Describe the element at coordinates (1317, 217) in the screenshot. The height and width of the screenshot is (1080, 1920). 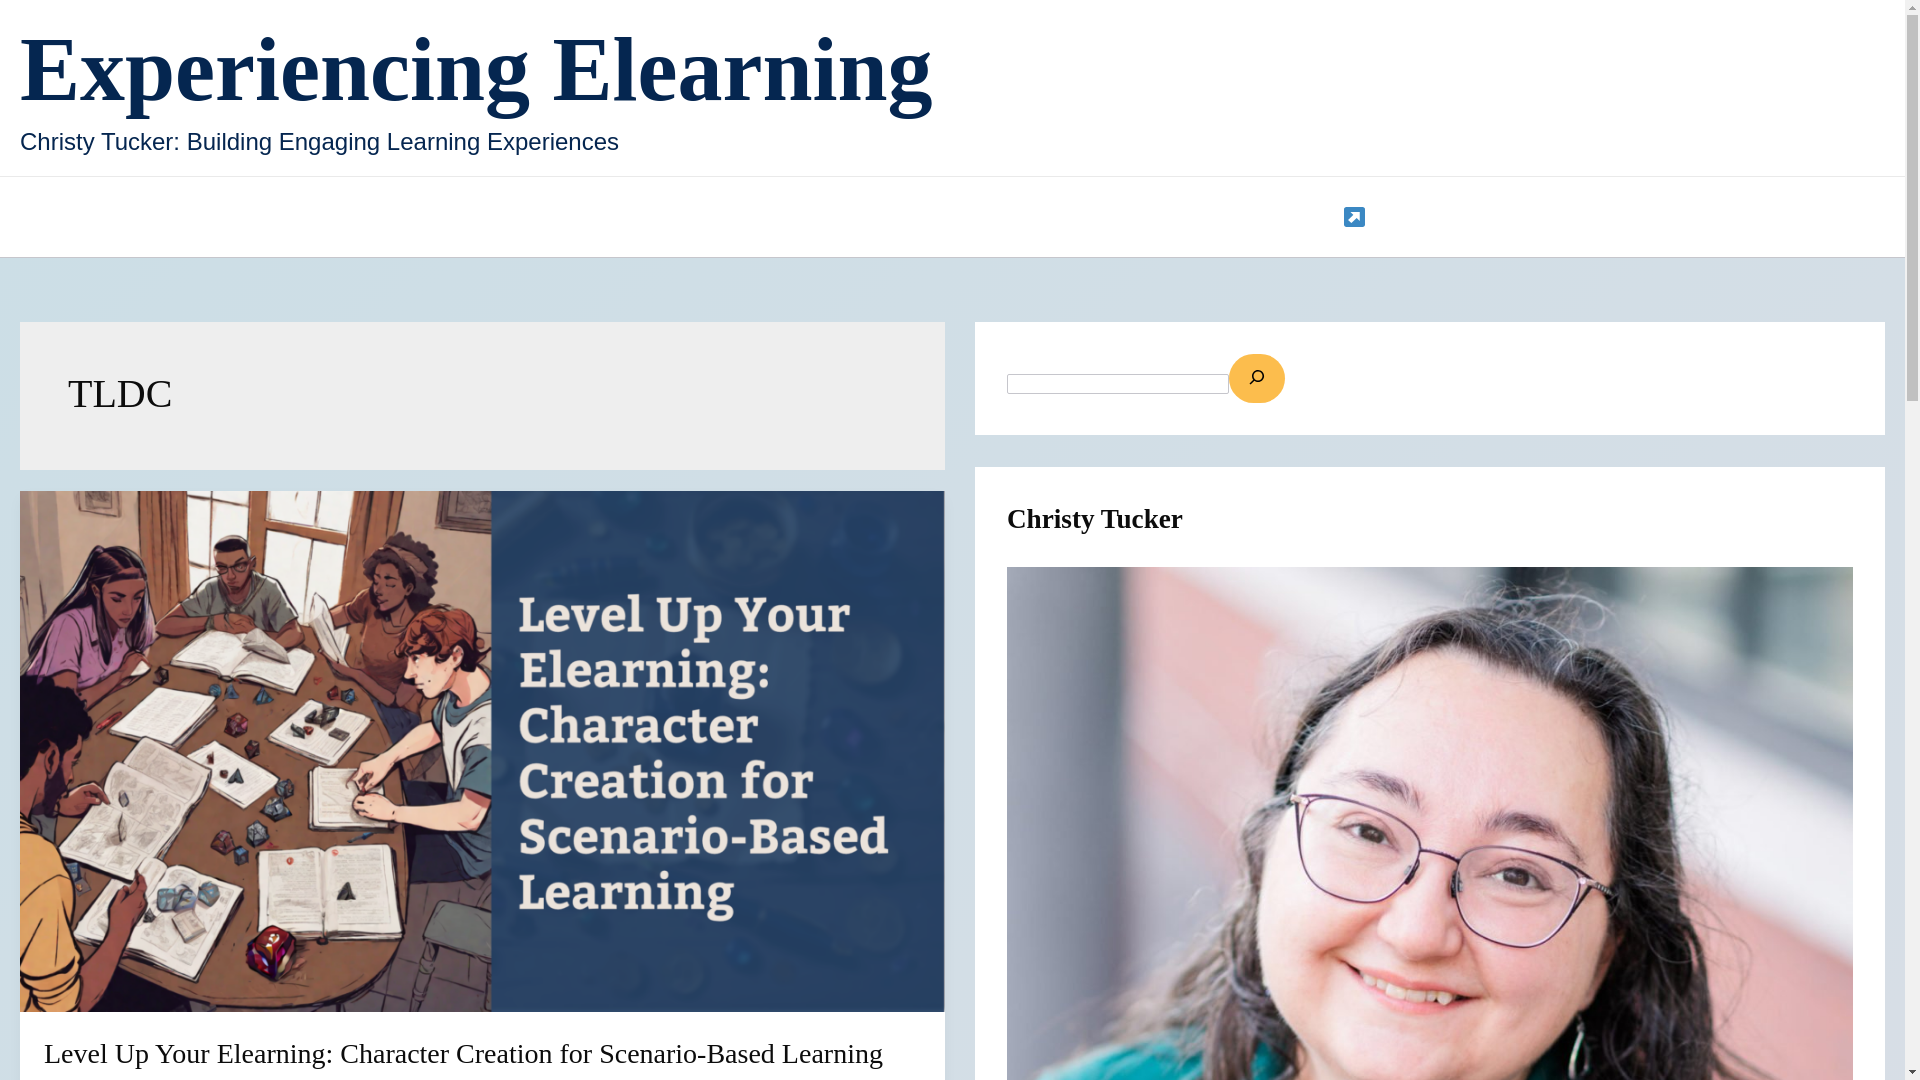
I see `Portfolio` at that location.